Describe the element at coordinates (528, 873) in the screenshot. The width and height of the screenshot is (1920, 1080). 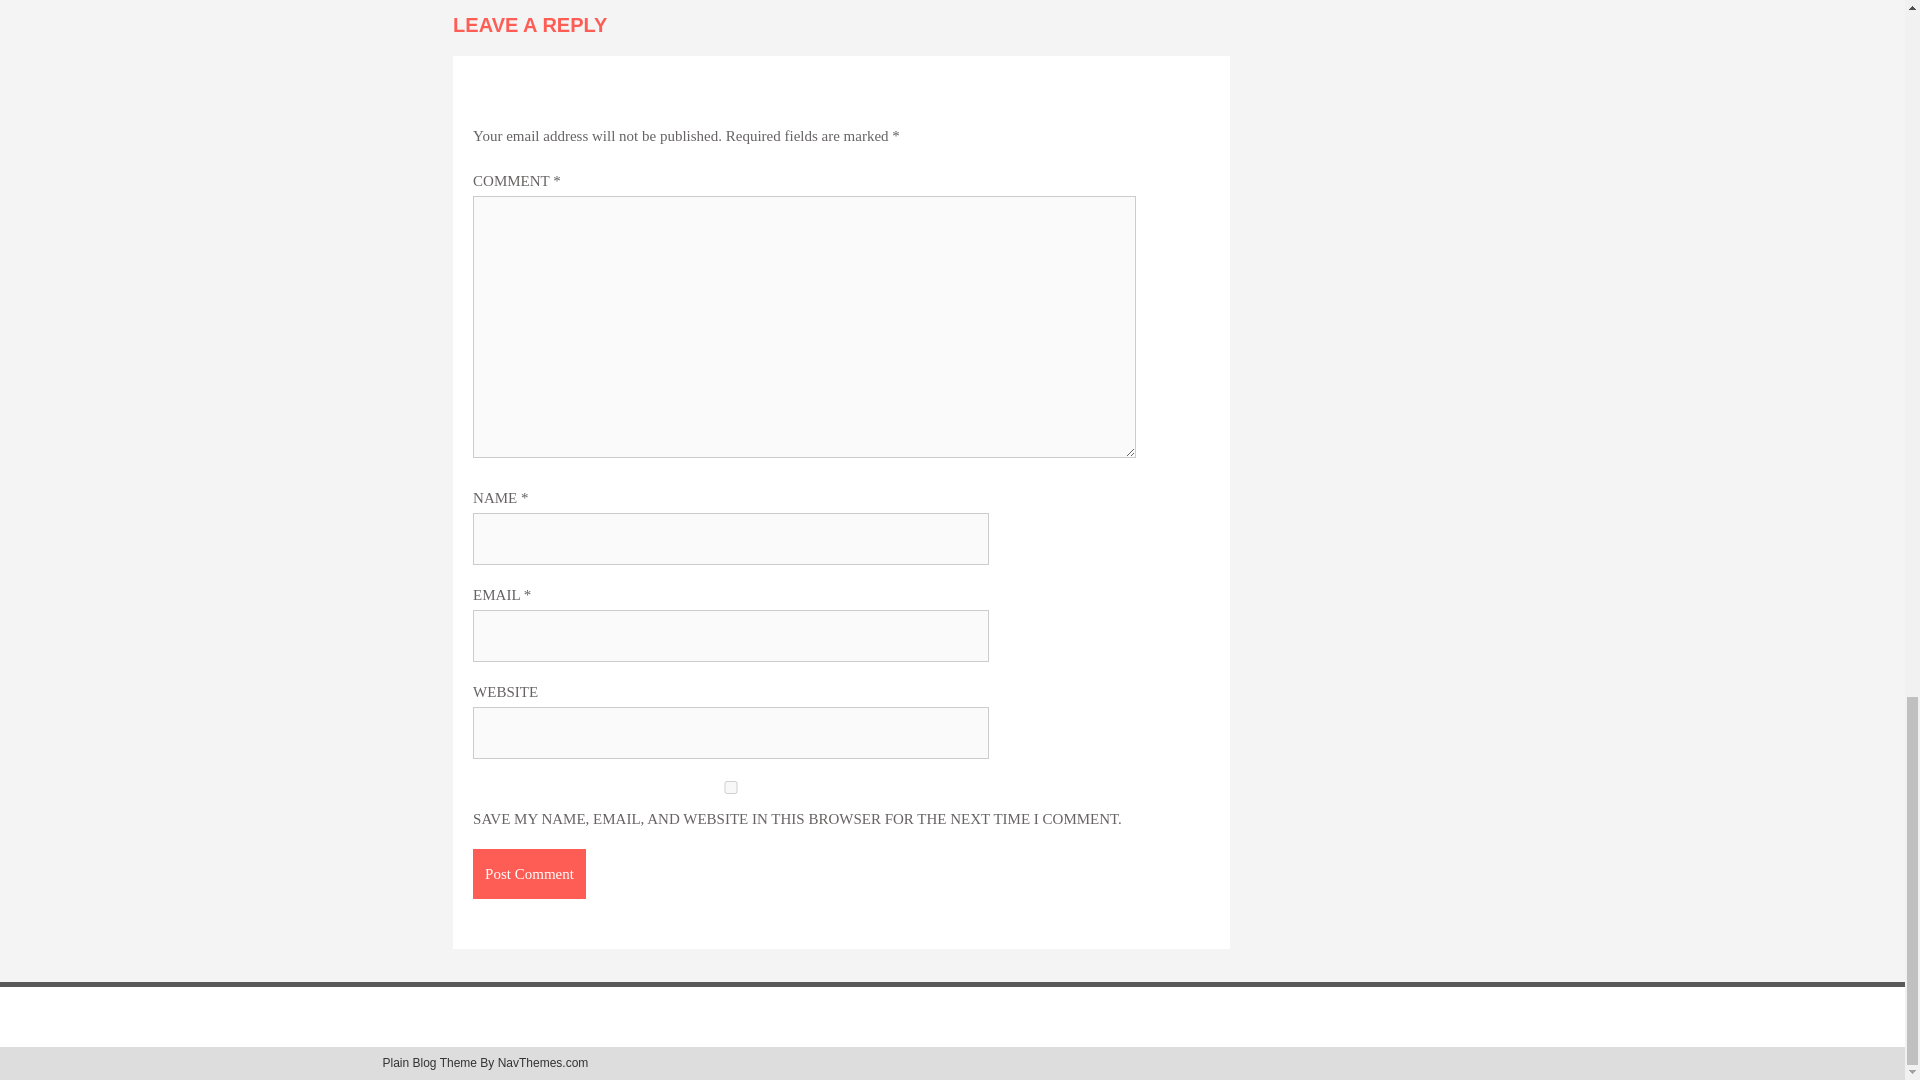
I see `Post Comment` at that location.